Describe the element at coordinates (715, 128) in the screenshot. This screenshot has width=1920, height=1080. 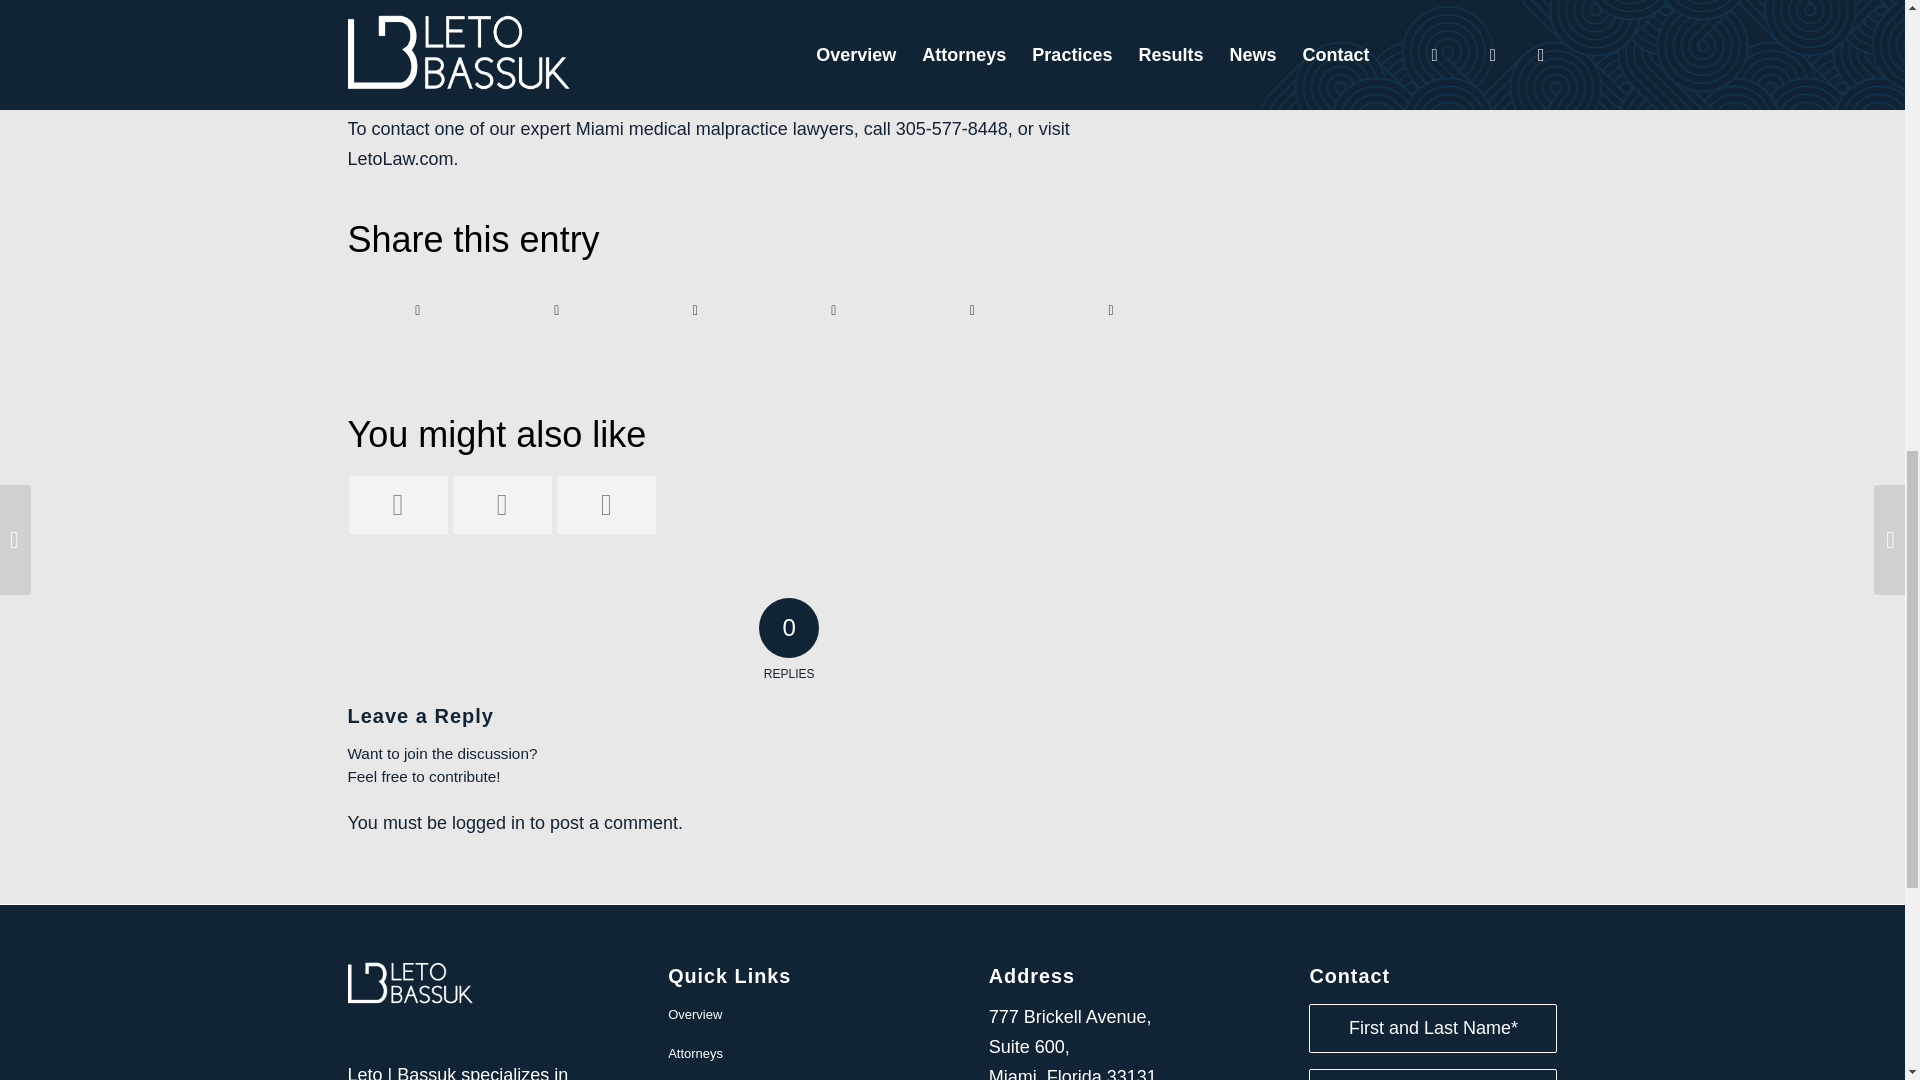
I see `Miami medical malpractice lawyers` at that location.